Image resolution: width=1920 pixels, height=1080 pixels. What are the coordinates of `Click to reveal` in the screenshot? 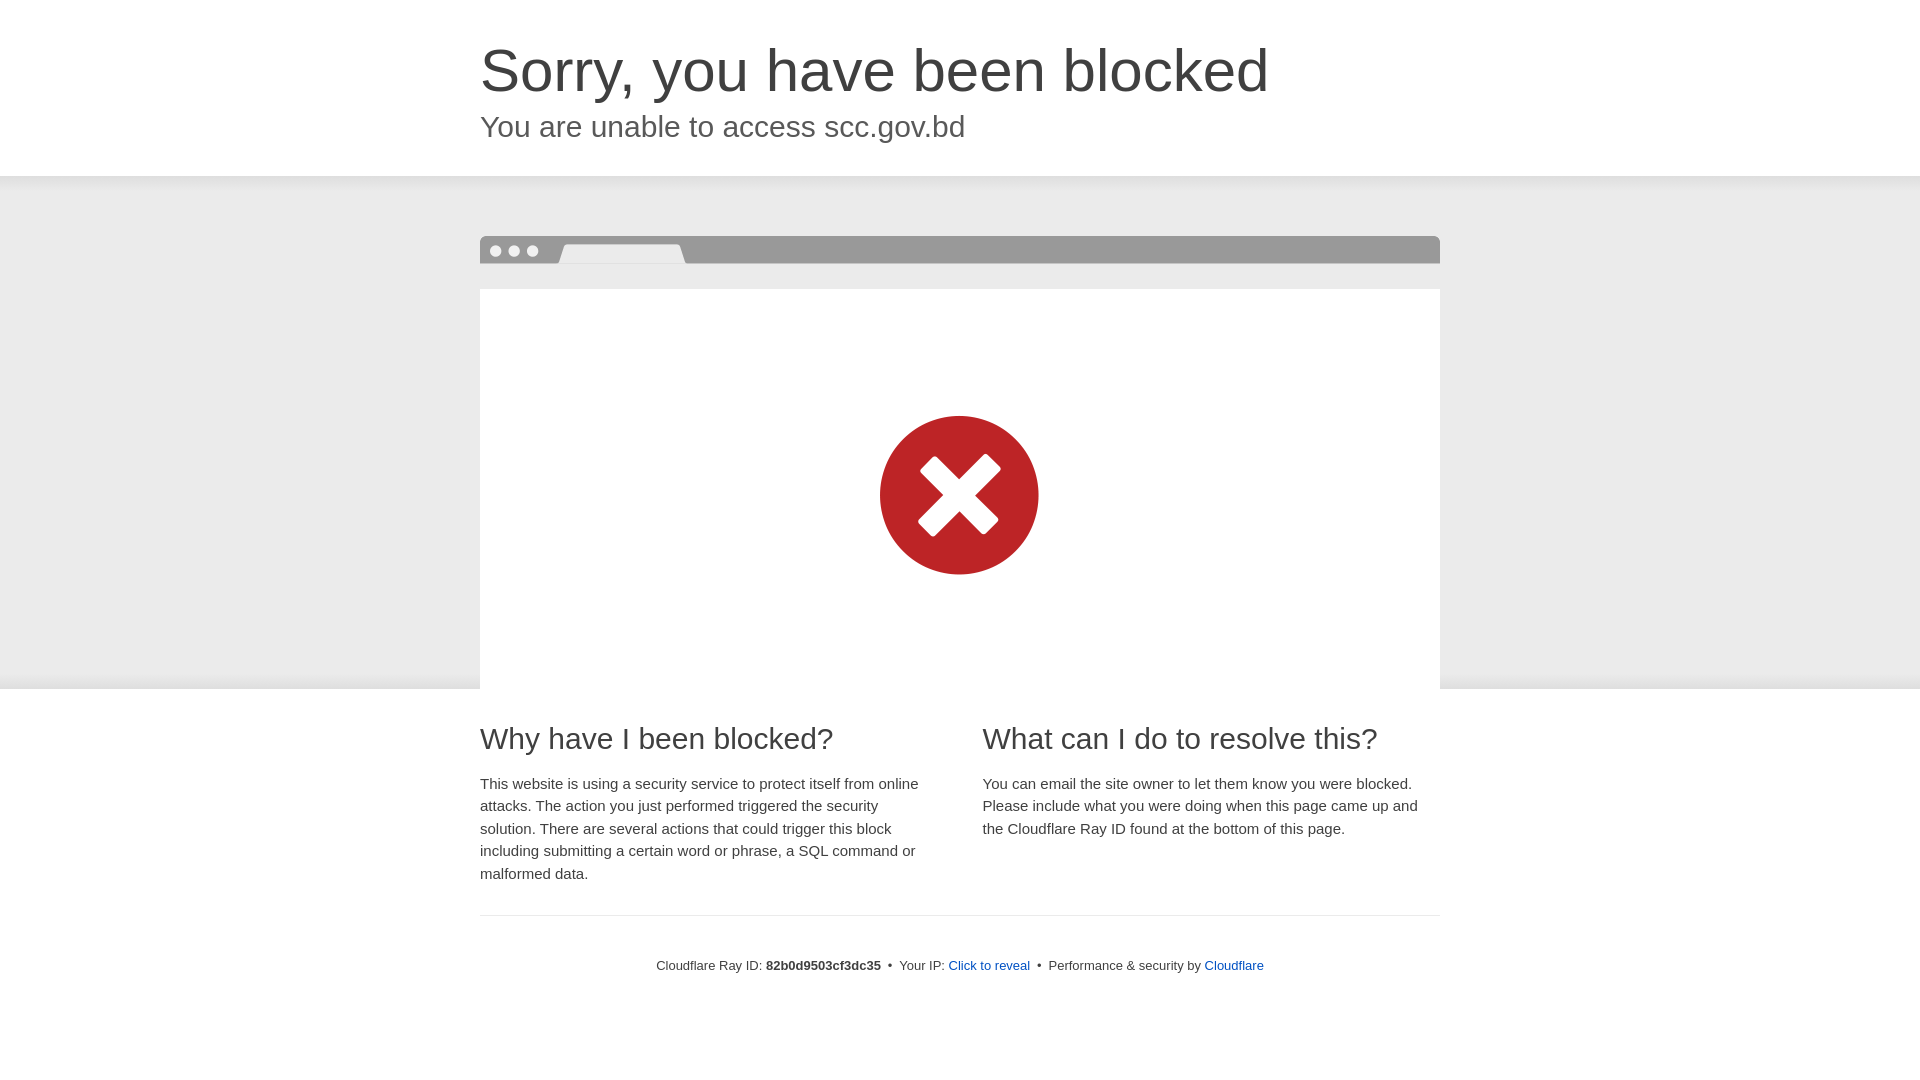 It's located at (990, 966).